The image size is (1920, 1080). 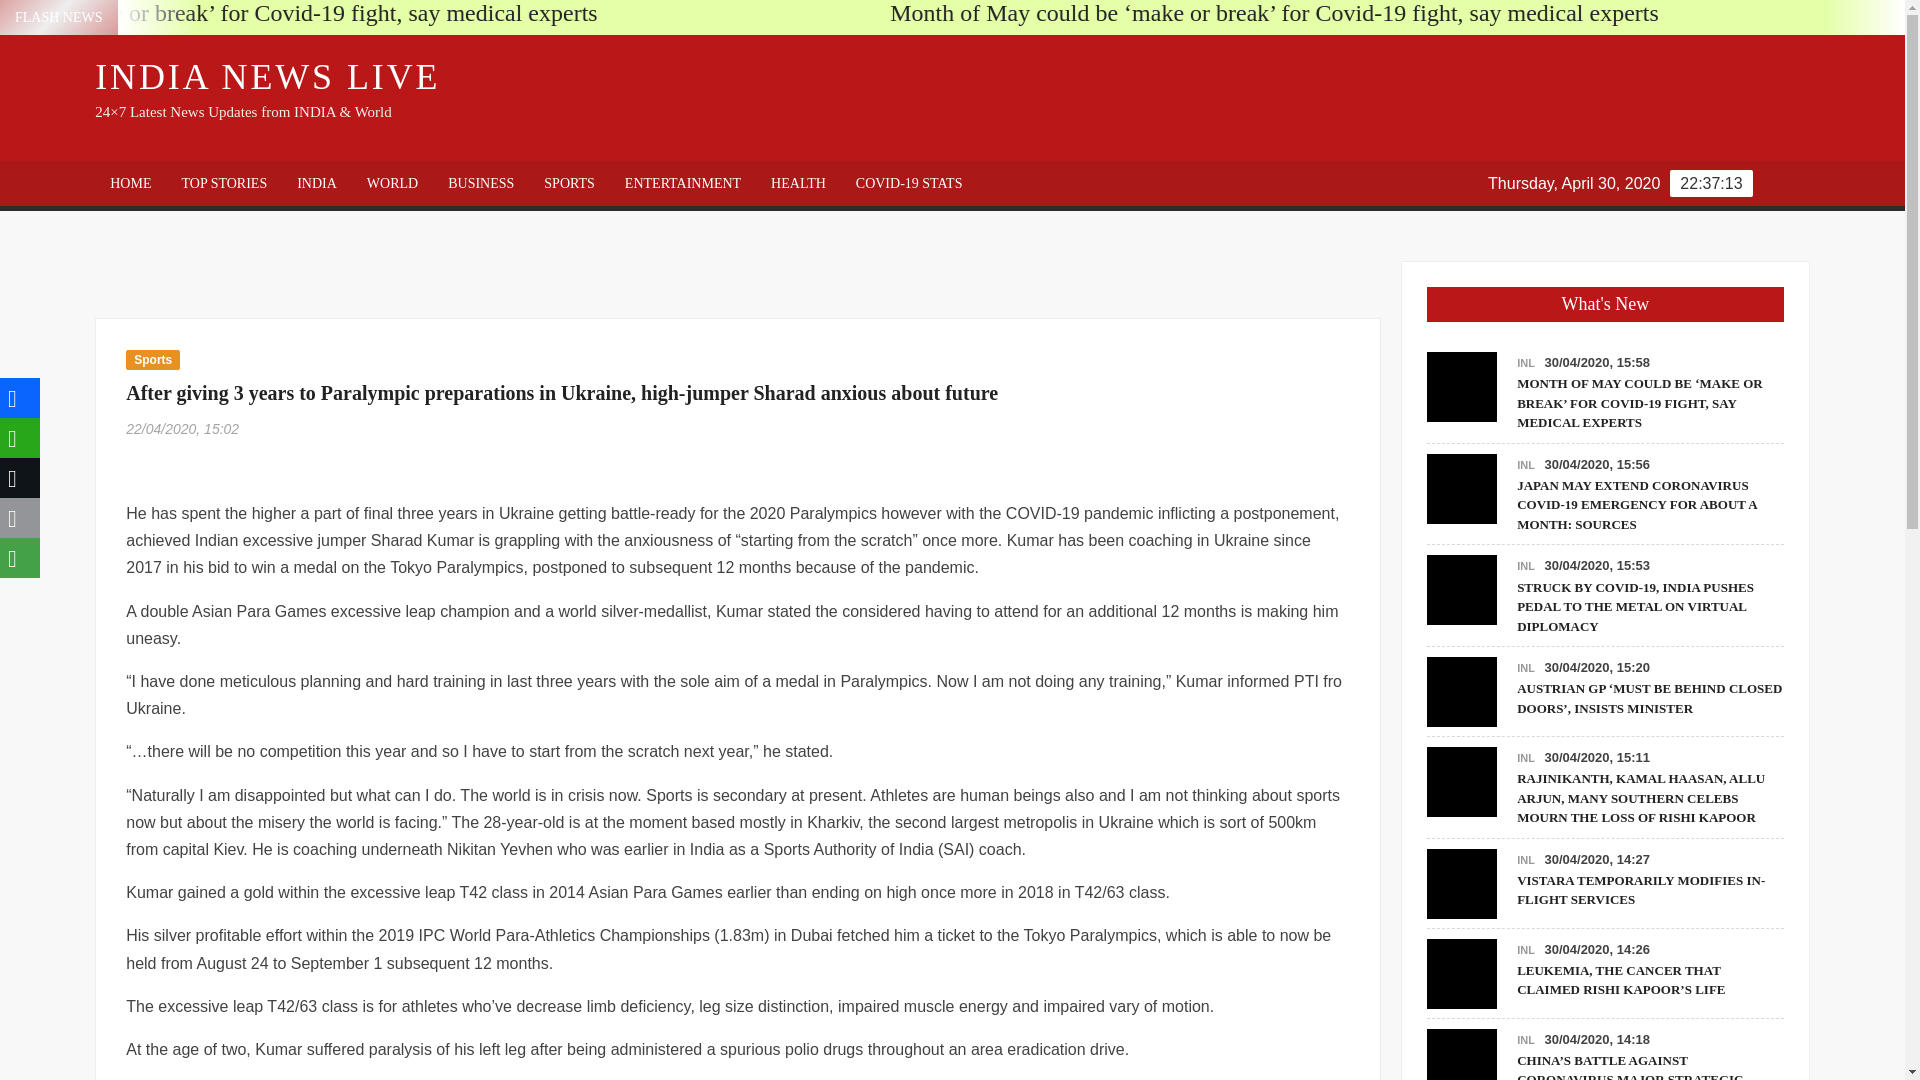 What do you see at coordinates (570, 182) in the screenshot?
I see `SPORTS` at bounding box center [570, 182].